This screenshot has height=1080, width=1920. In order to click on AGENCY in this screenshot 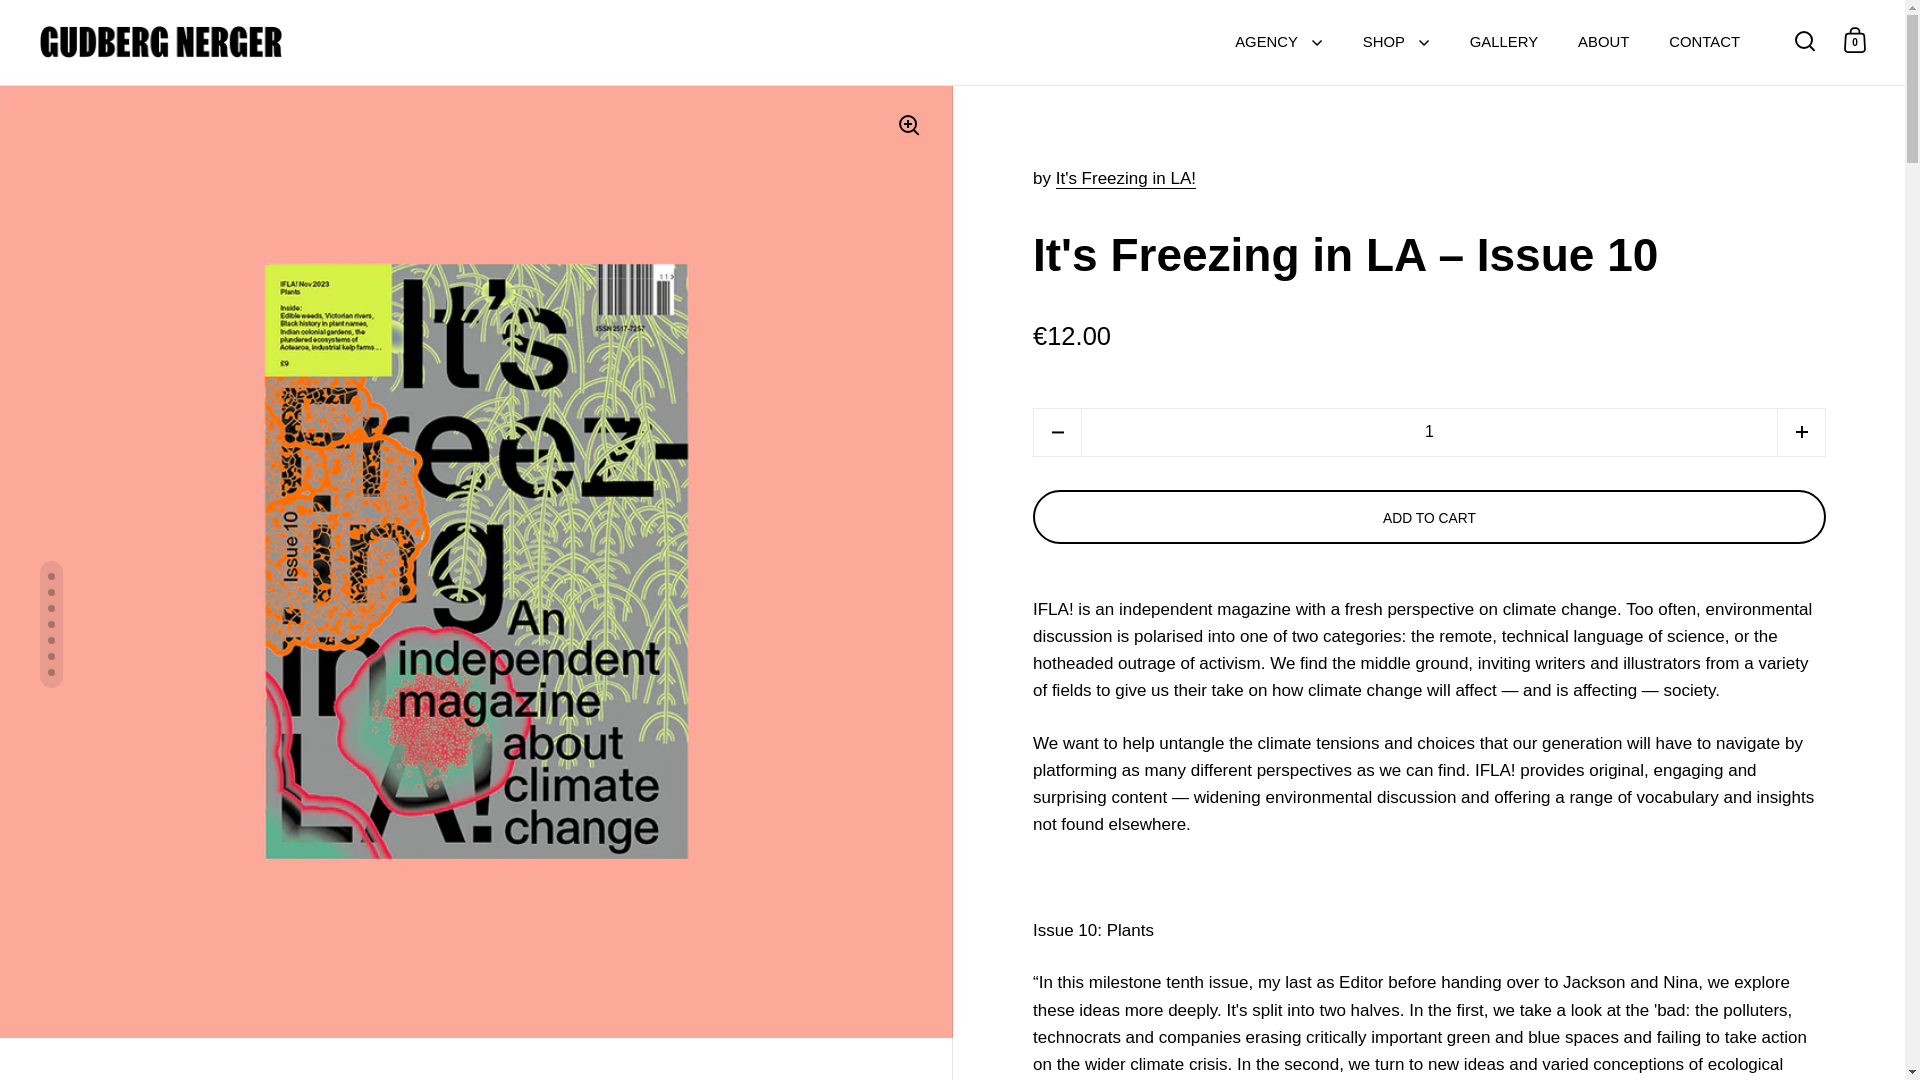, I will do `click(1278, 42)`.